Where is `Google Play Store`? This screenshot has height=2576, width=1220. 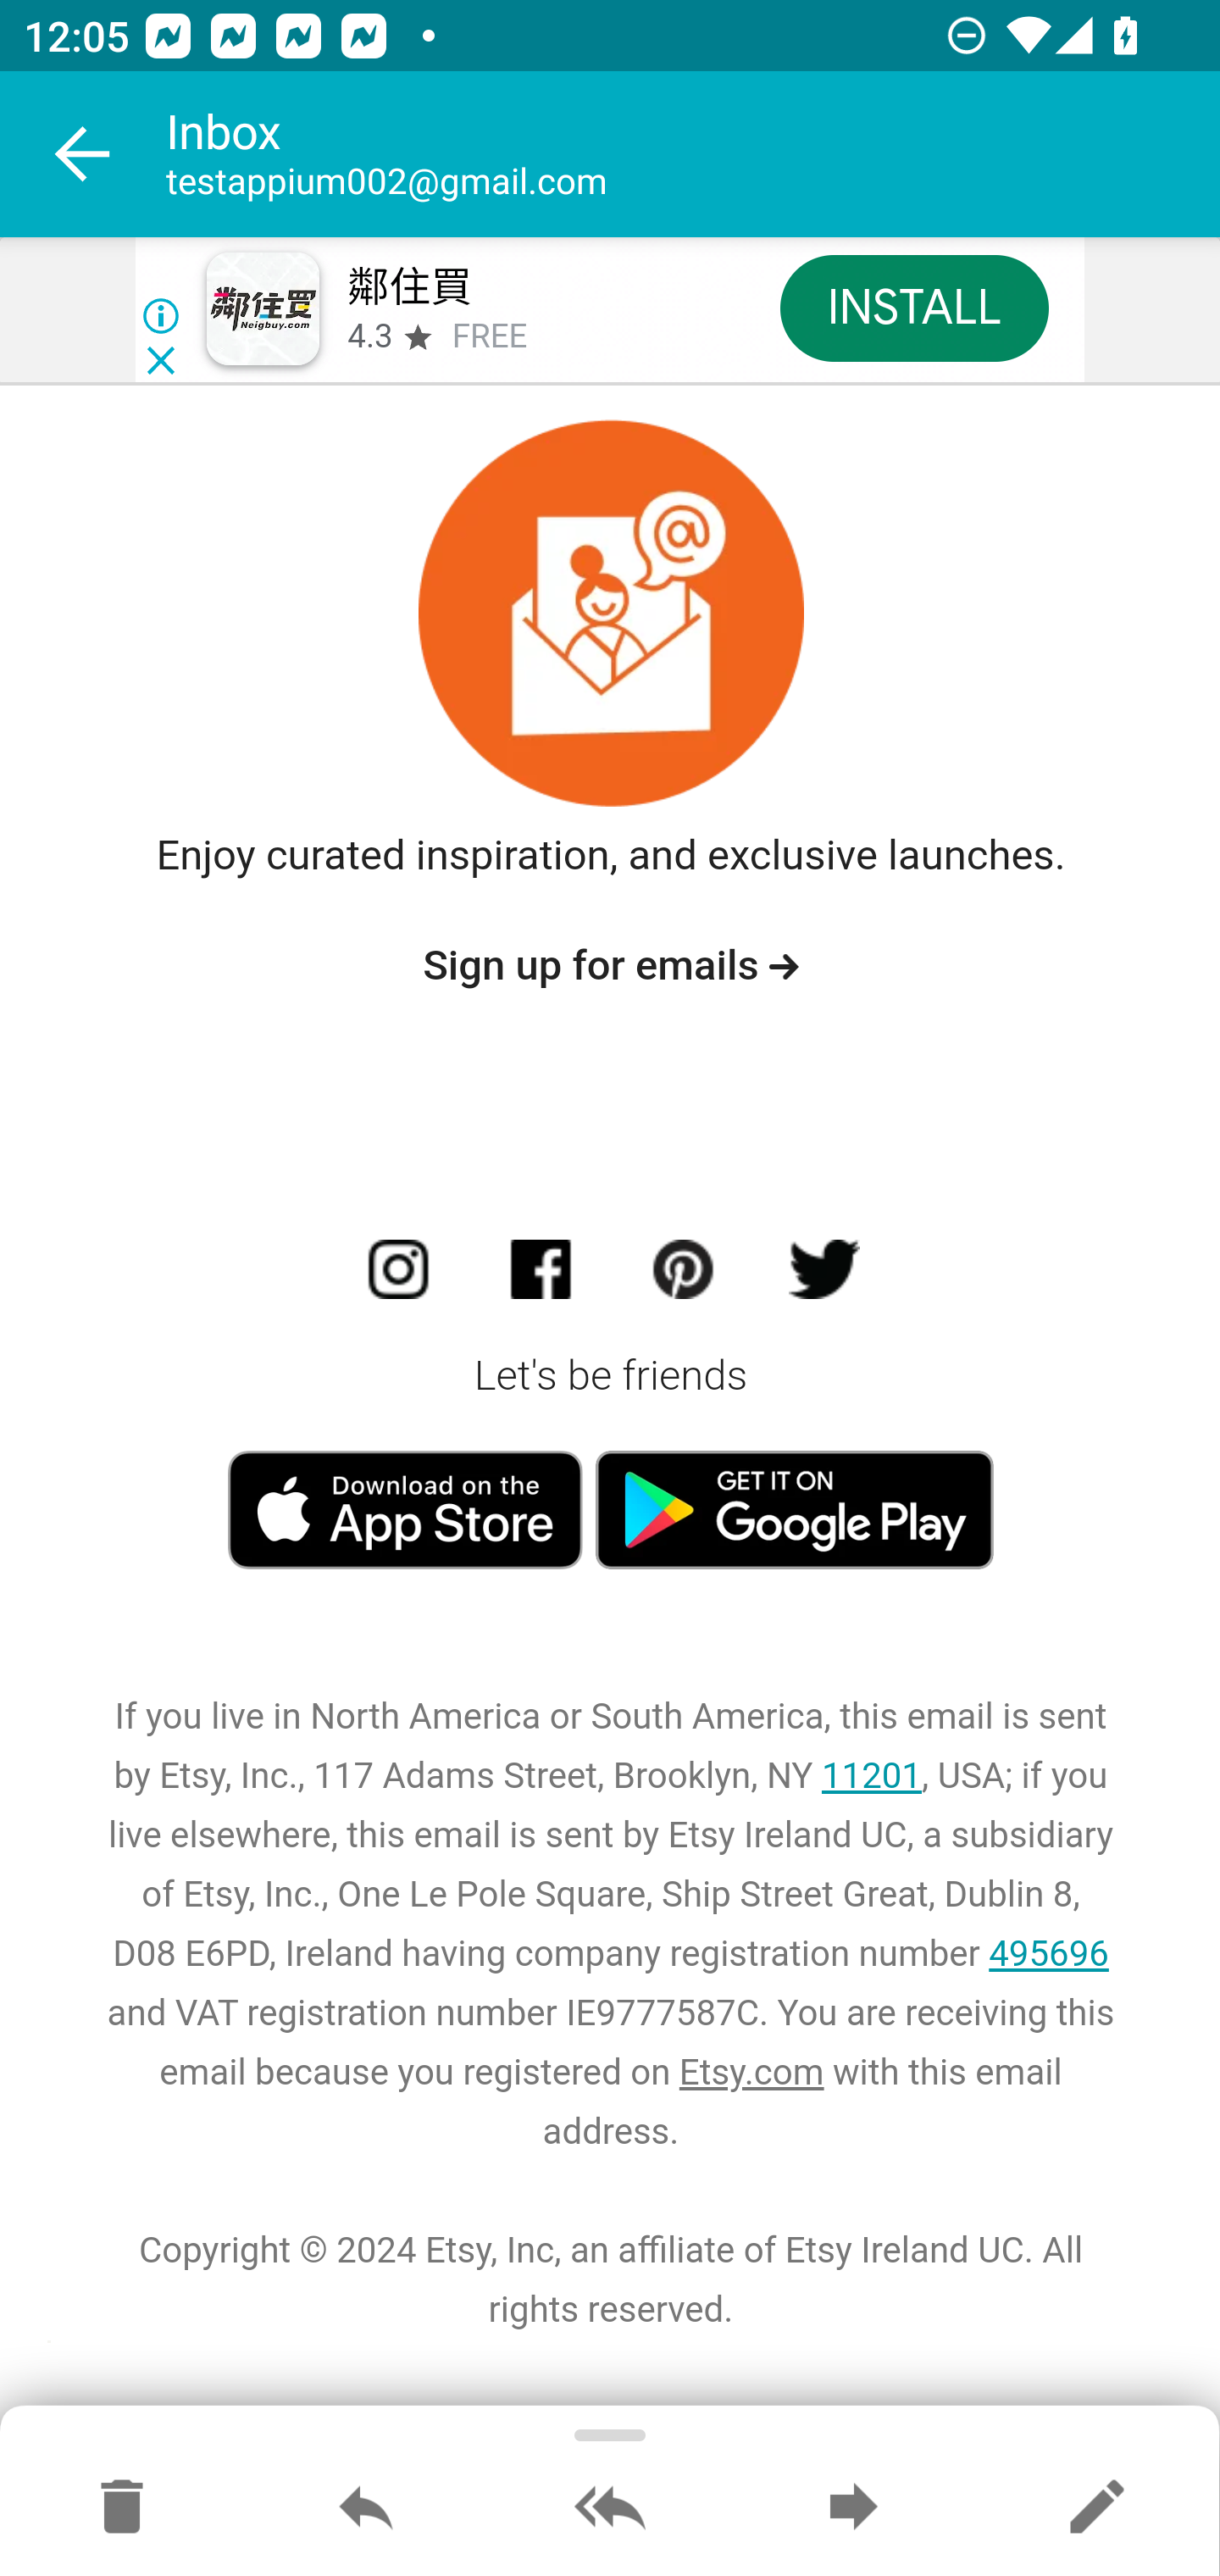 Google Play Store is located at coordinates (795, 1510).